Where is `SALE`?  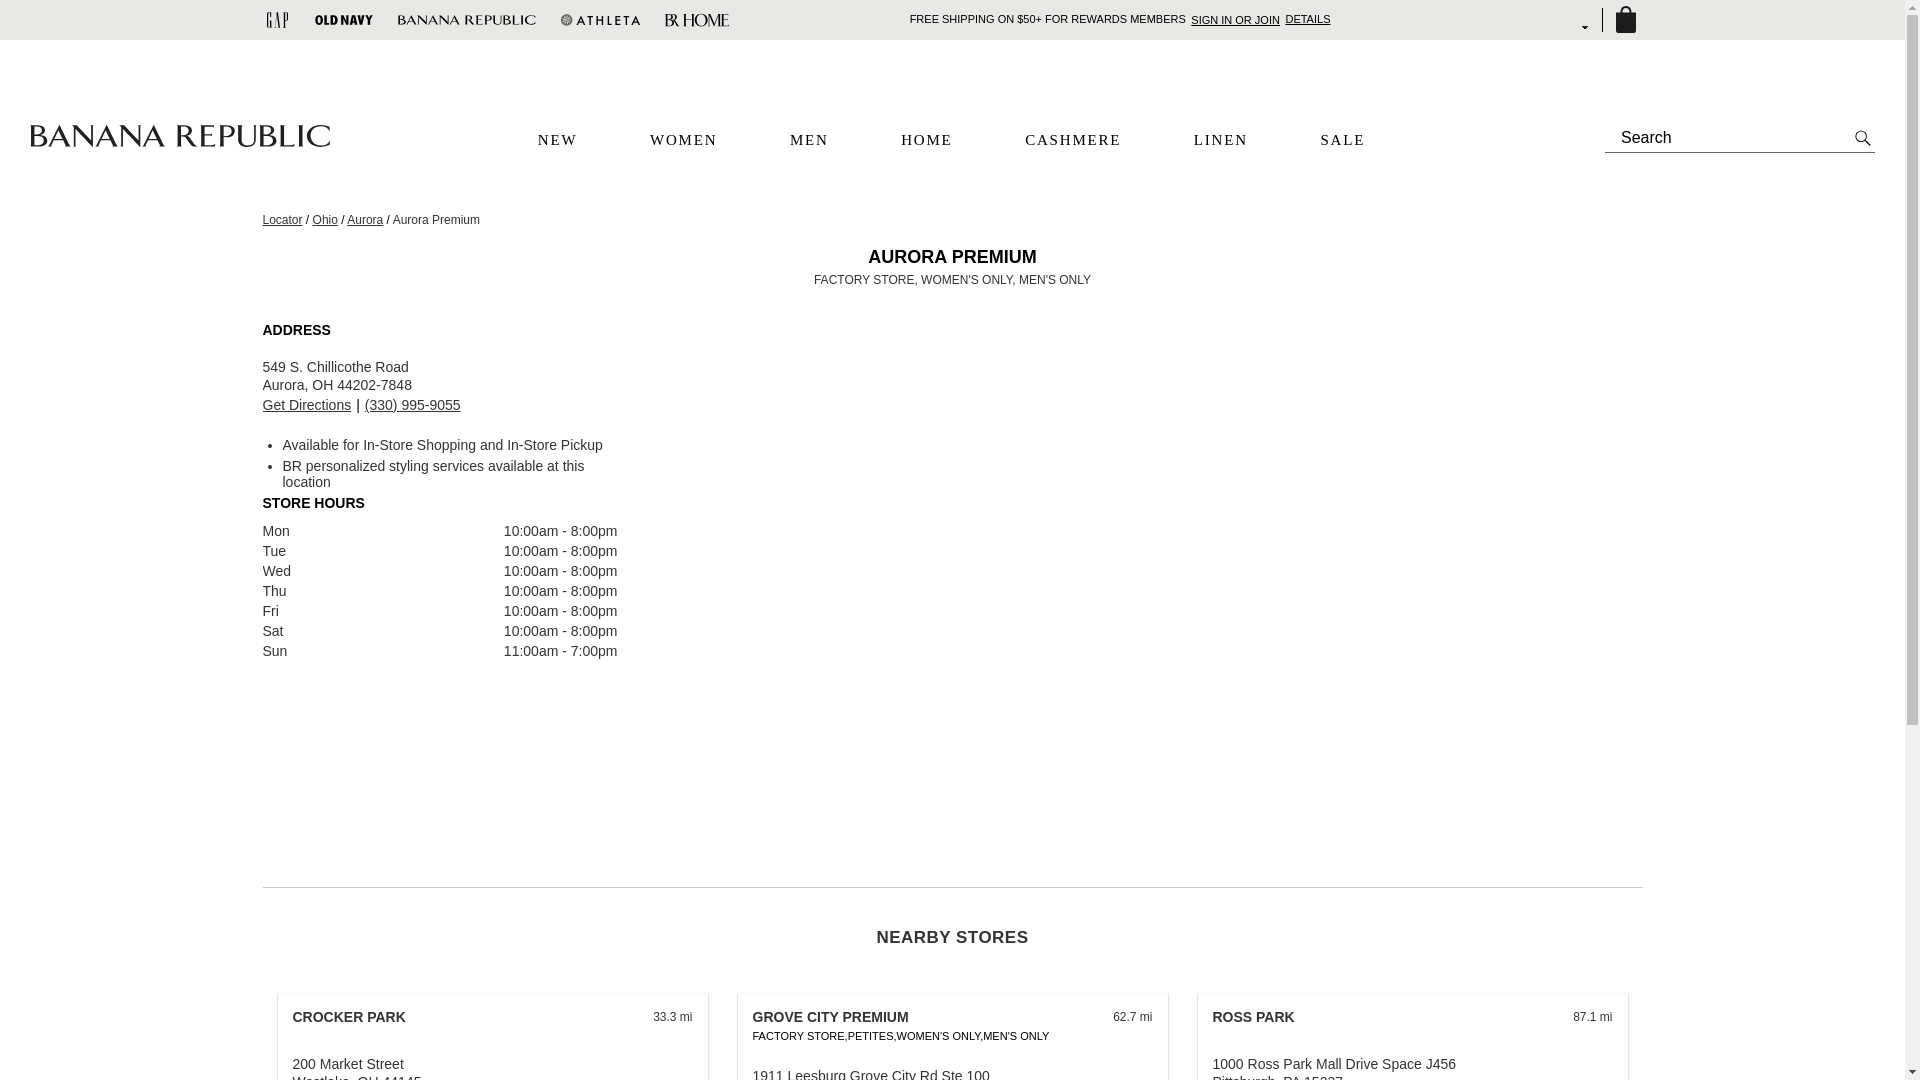 SALE is located at coordinates (1342, 140).